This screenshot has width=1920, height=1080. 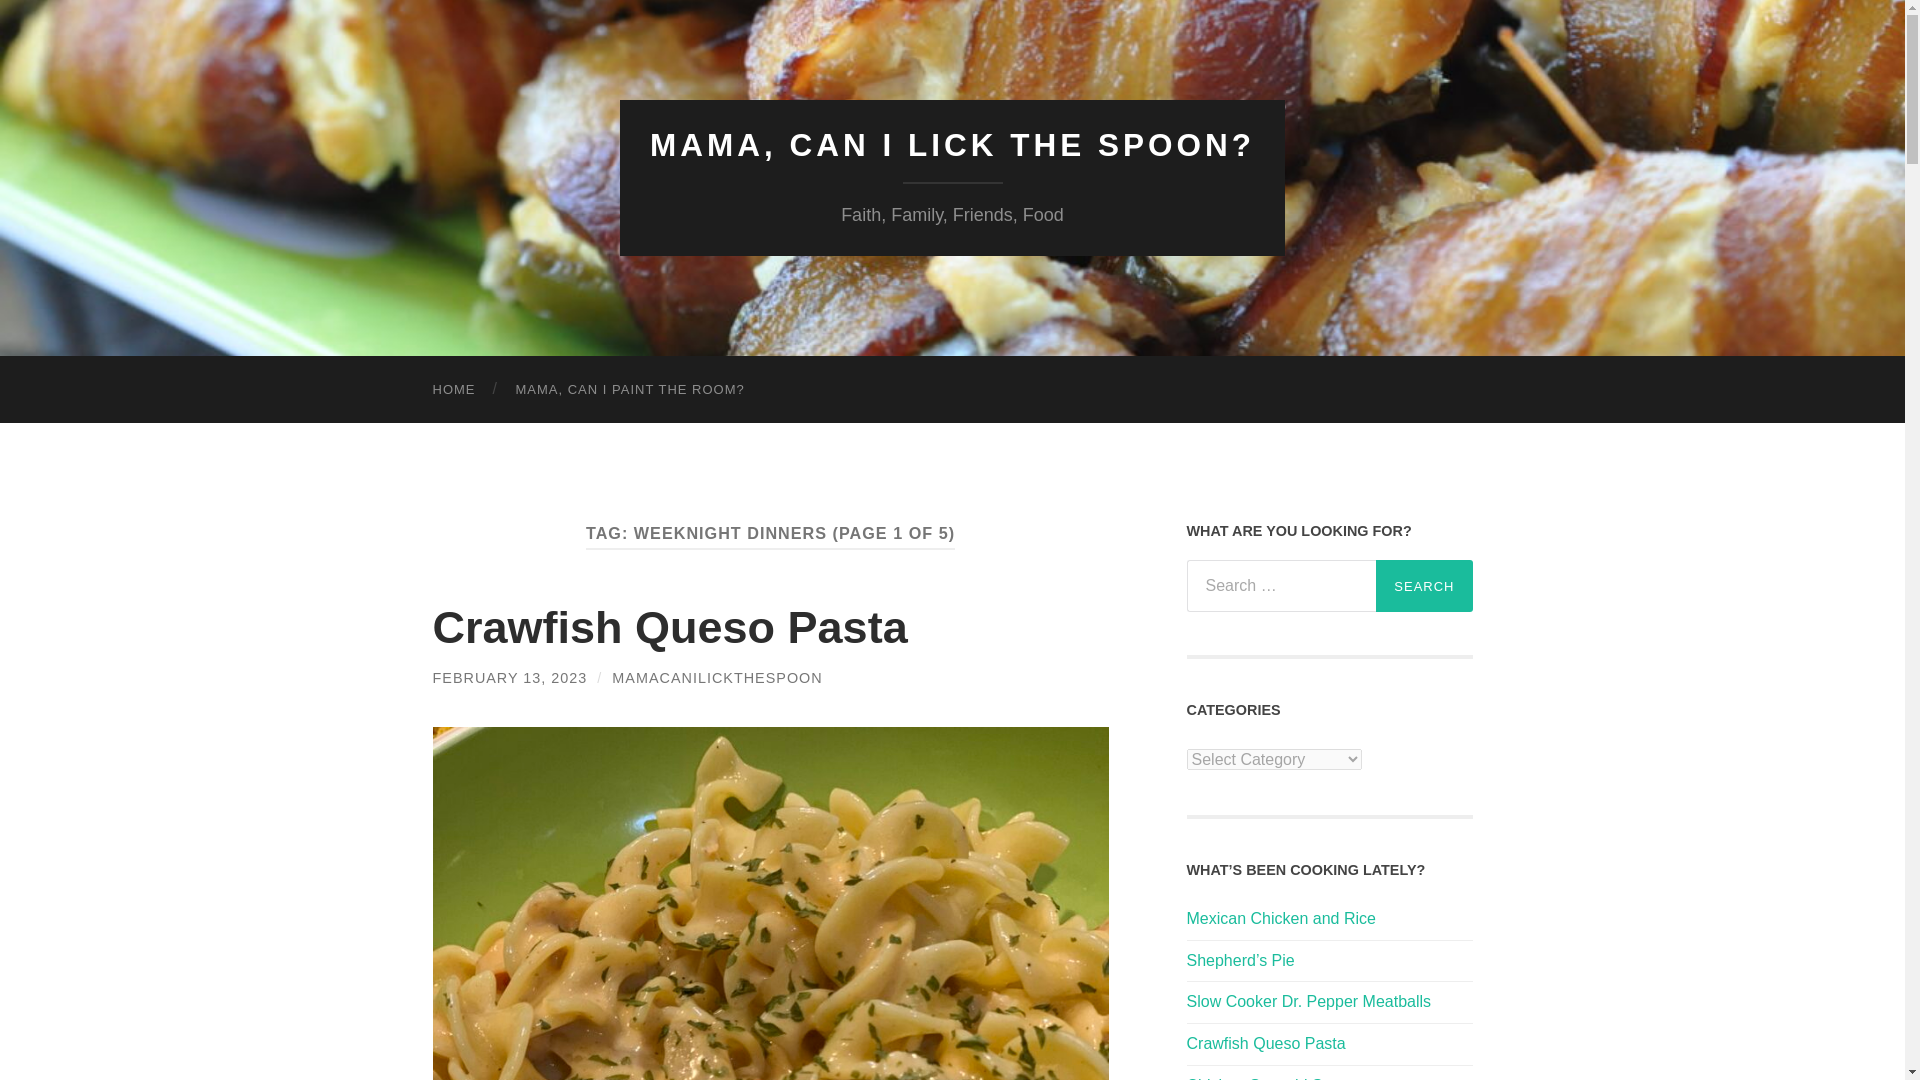 I want to click on FEBRUARY 13, 2023, so click(x=510, y=677).